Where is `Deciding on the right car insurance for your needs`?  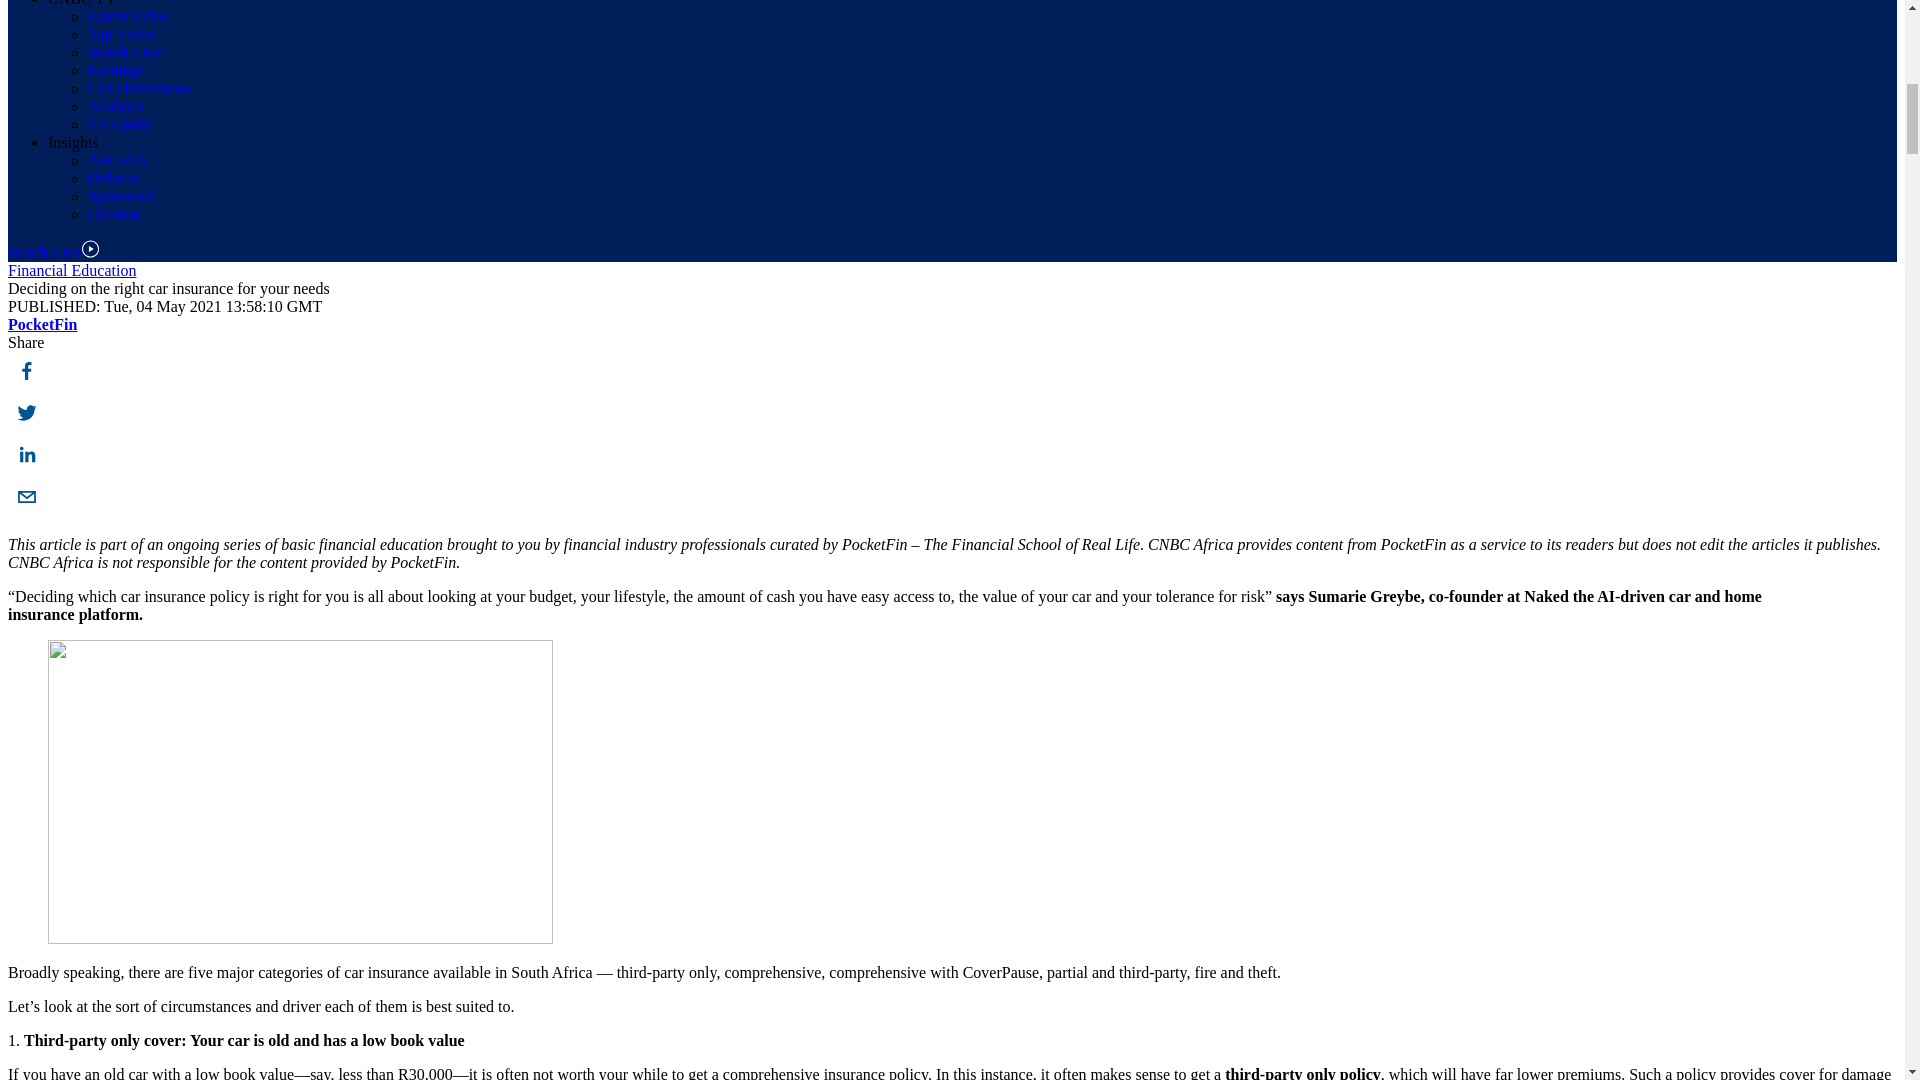
Deciding on the right car insurance for your needs is located at coordinates (26, 498).